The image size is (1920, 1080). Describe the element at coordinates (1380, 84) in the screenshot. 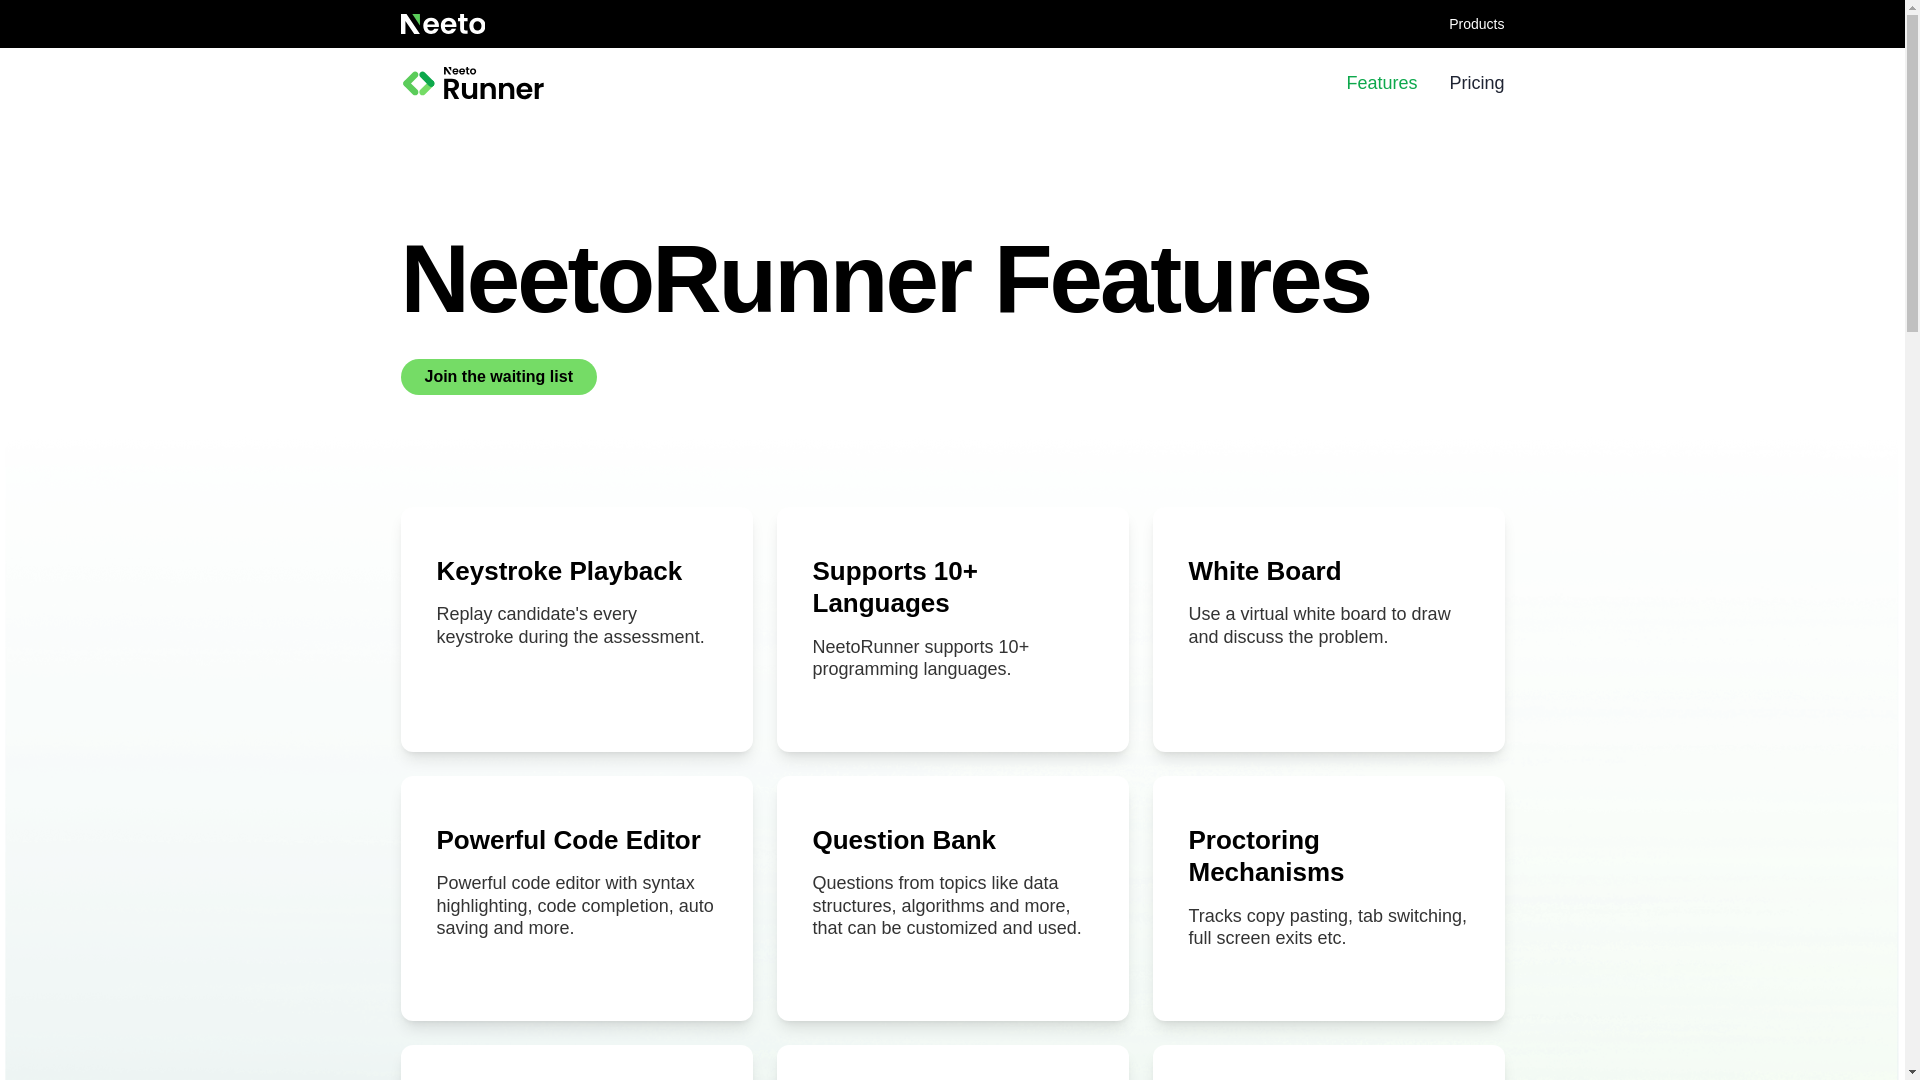

I see `Features` at that location.